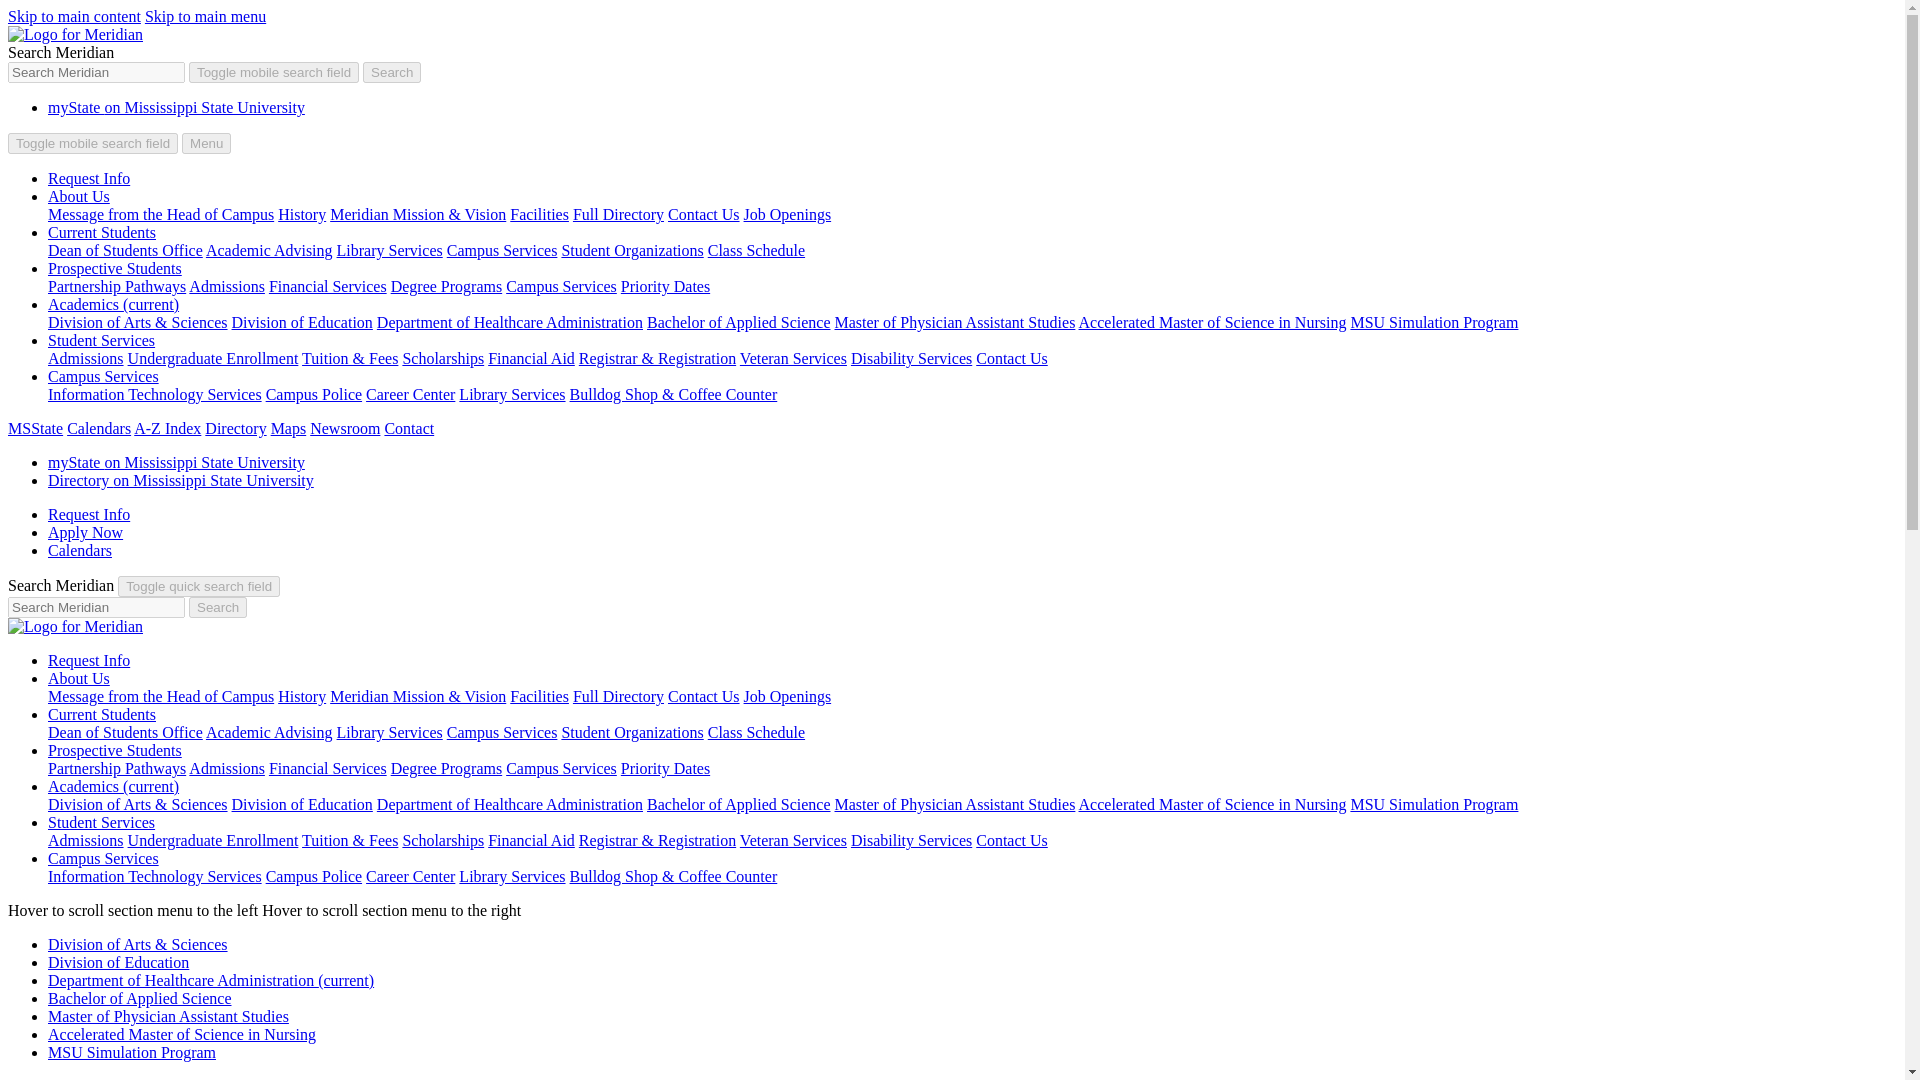  What do you see at coordinates (74, 34) in the screenshot?
I see `Meridian` at bounding box center [74, 34].